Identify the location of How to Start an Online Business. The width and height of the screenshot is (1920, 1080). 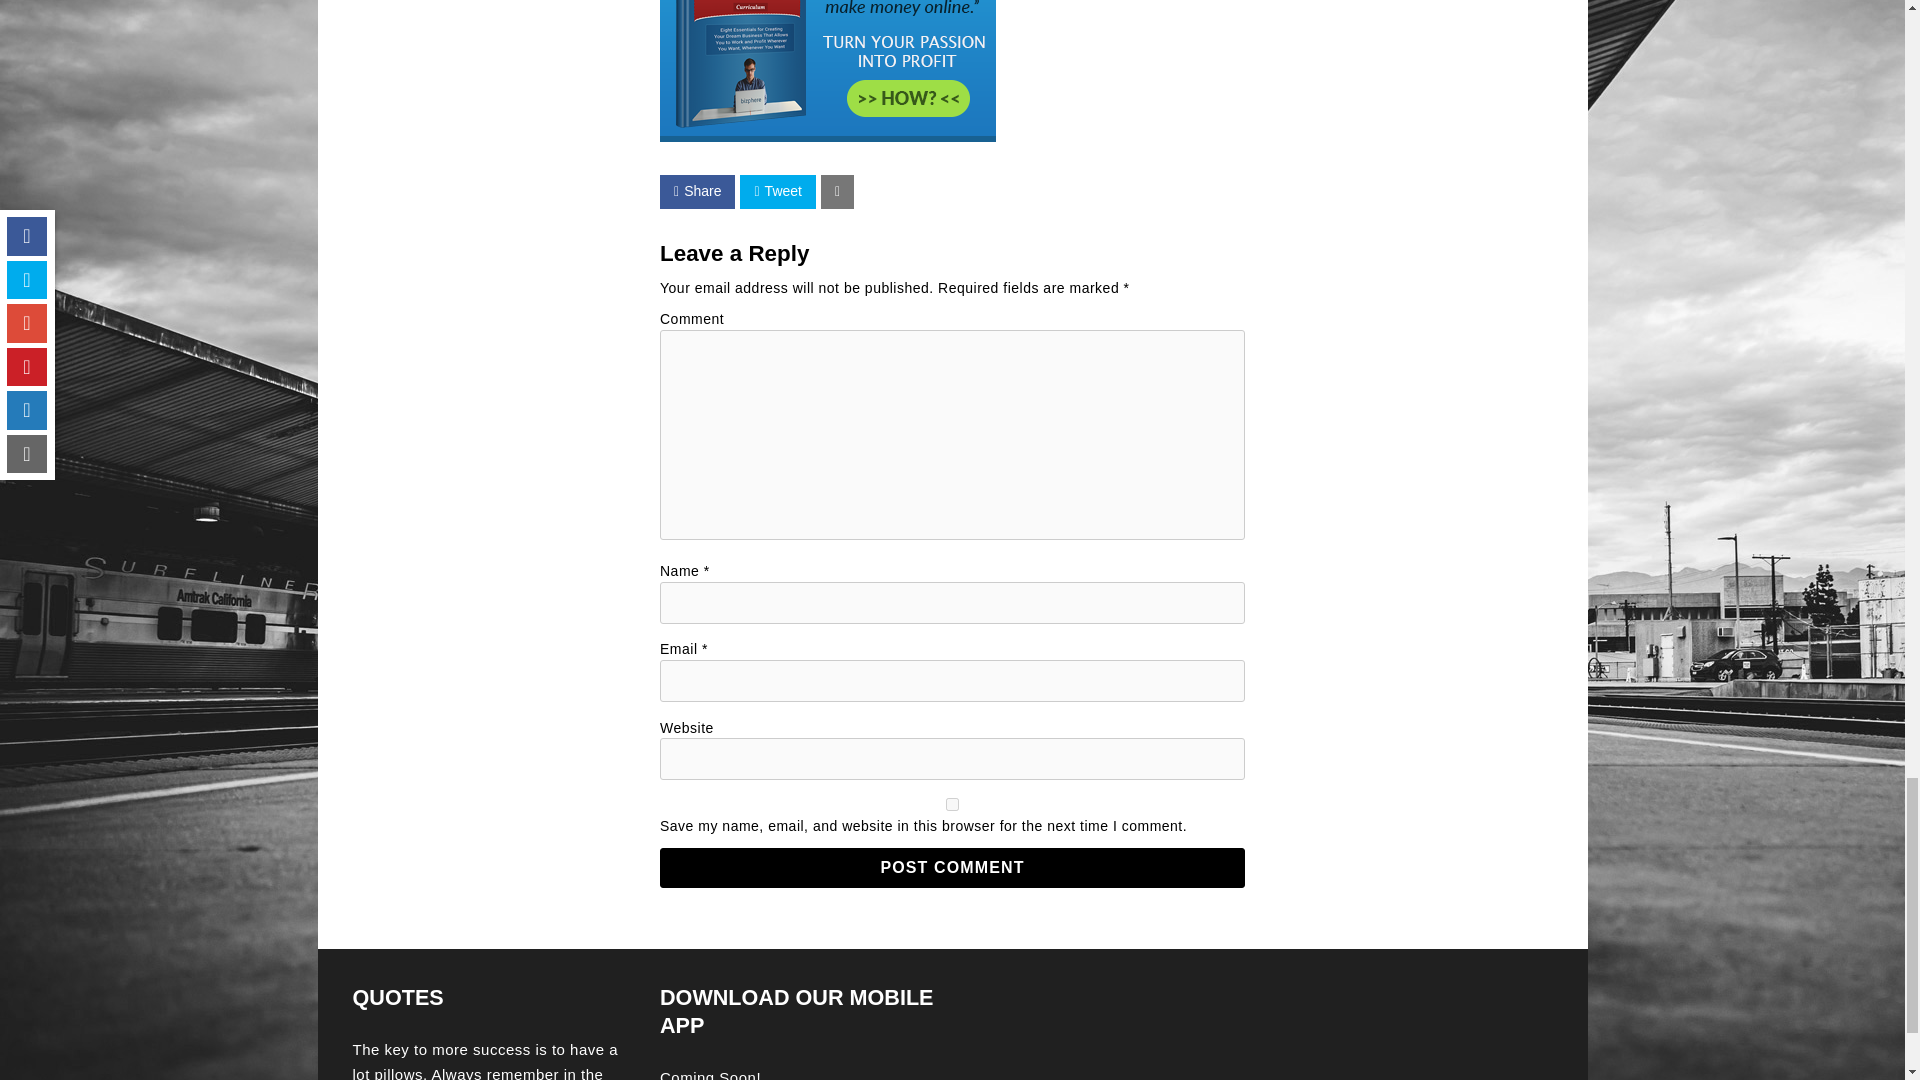
(828, 70).